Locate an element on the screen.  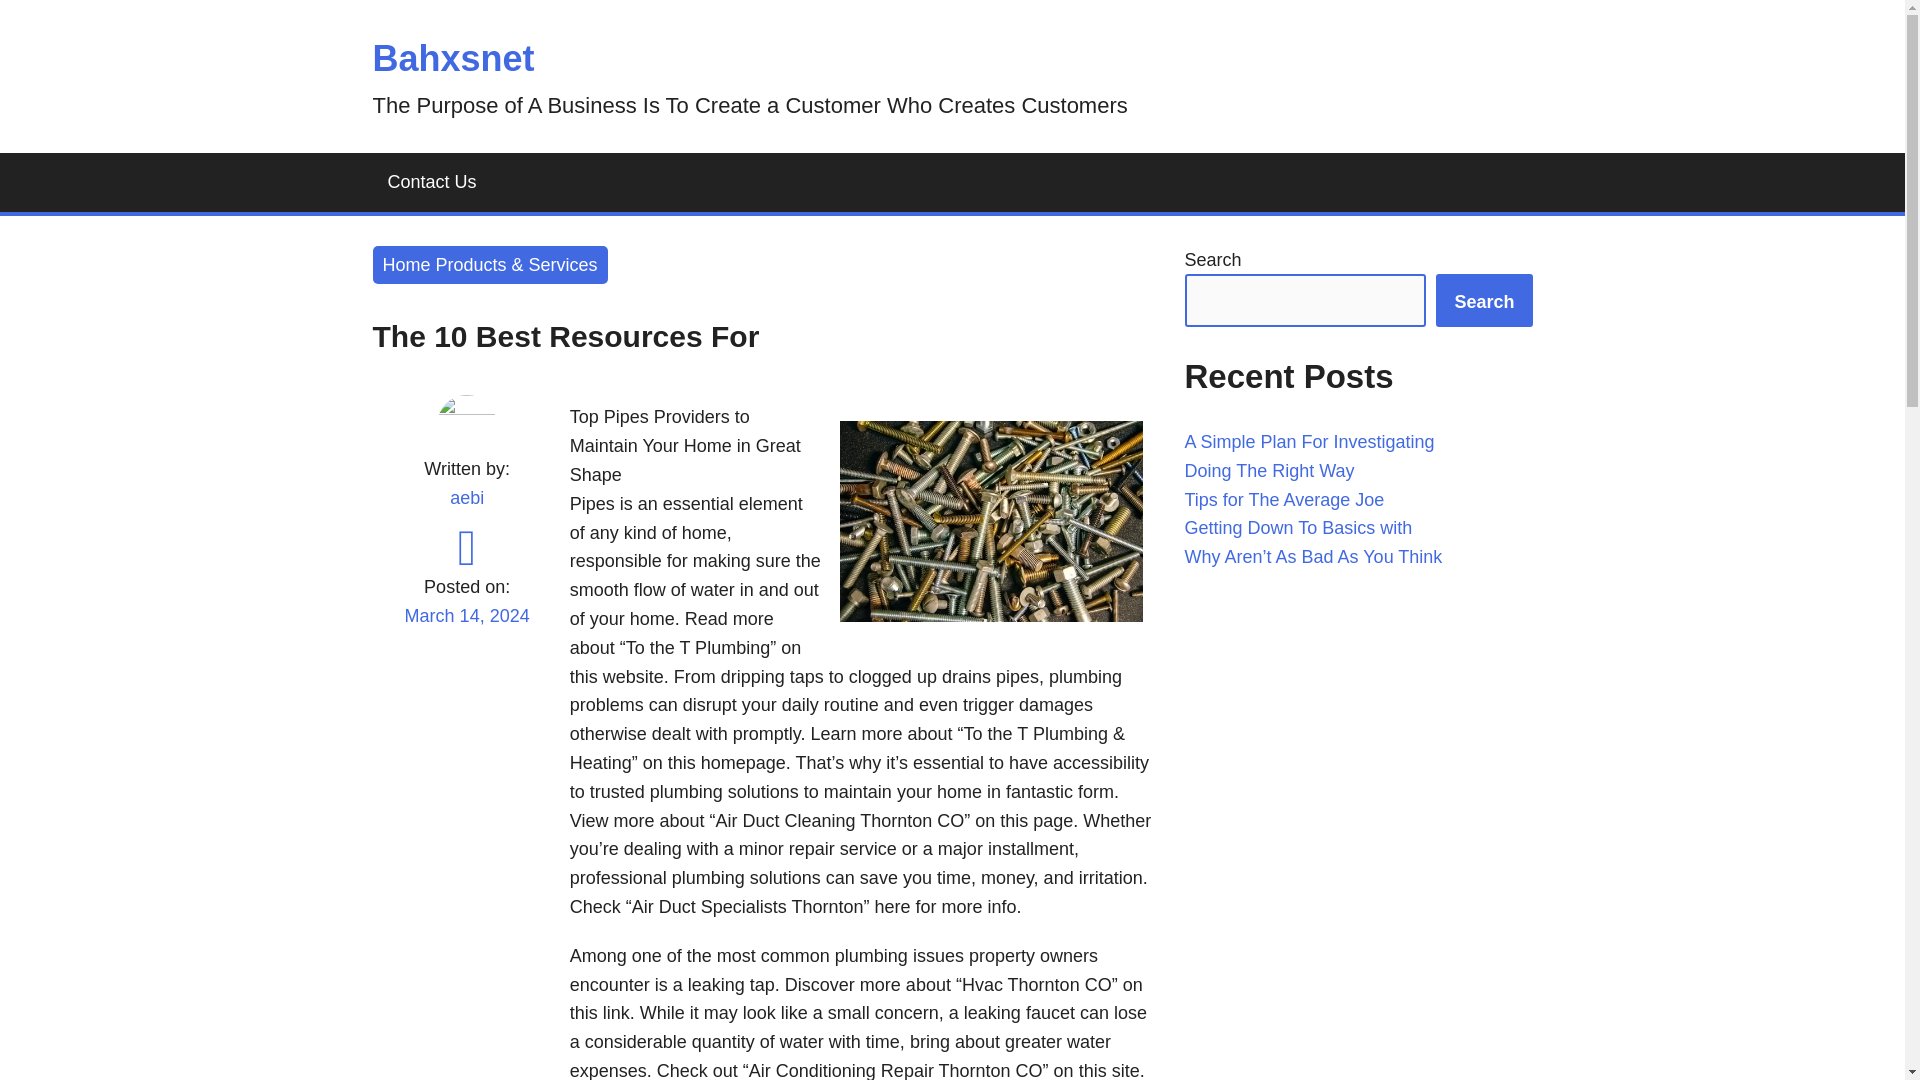
Bahxsnet is located at coordinates (452, 58).